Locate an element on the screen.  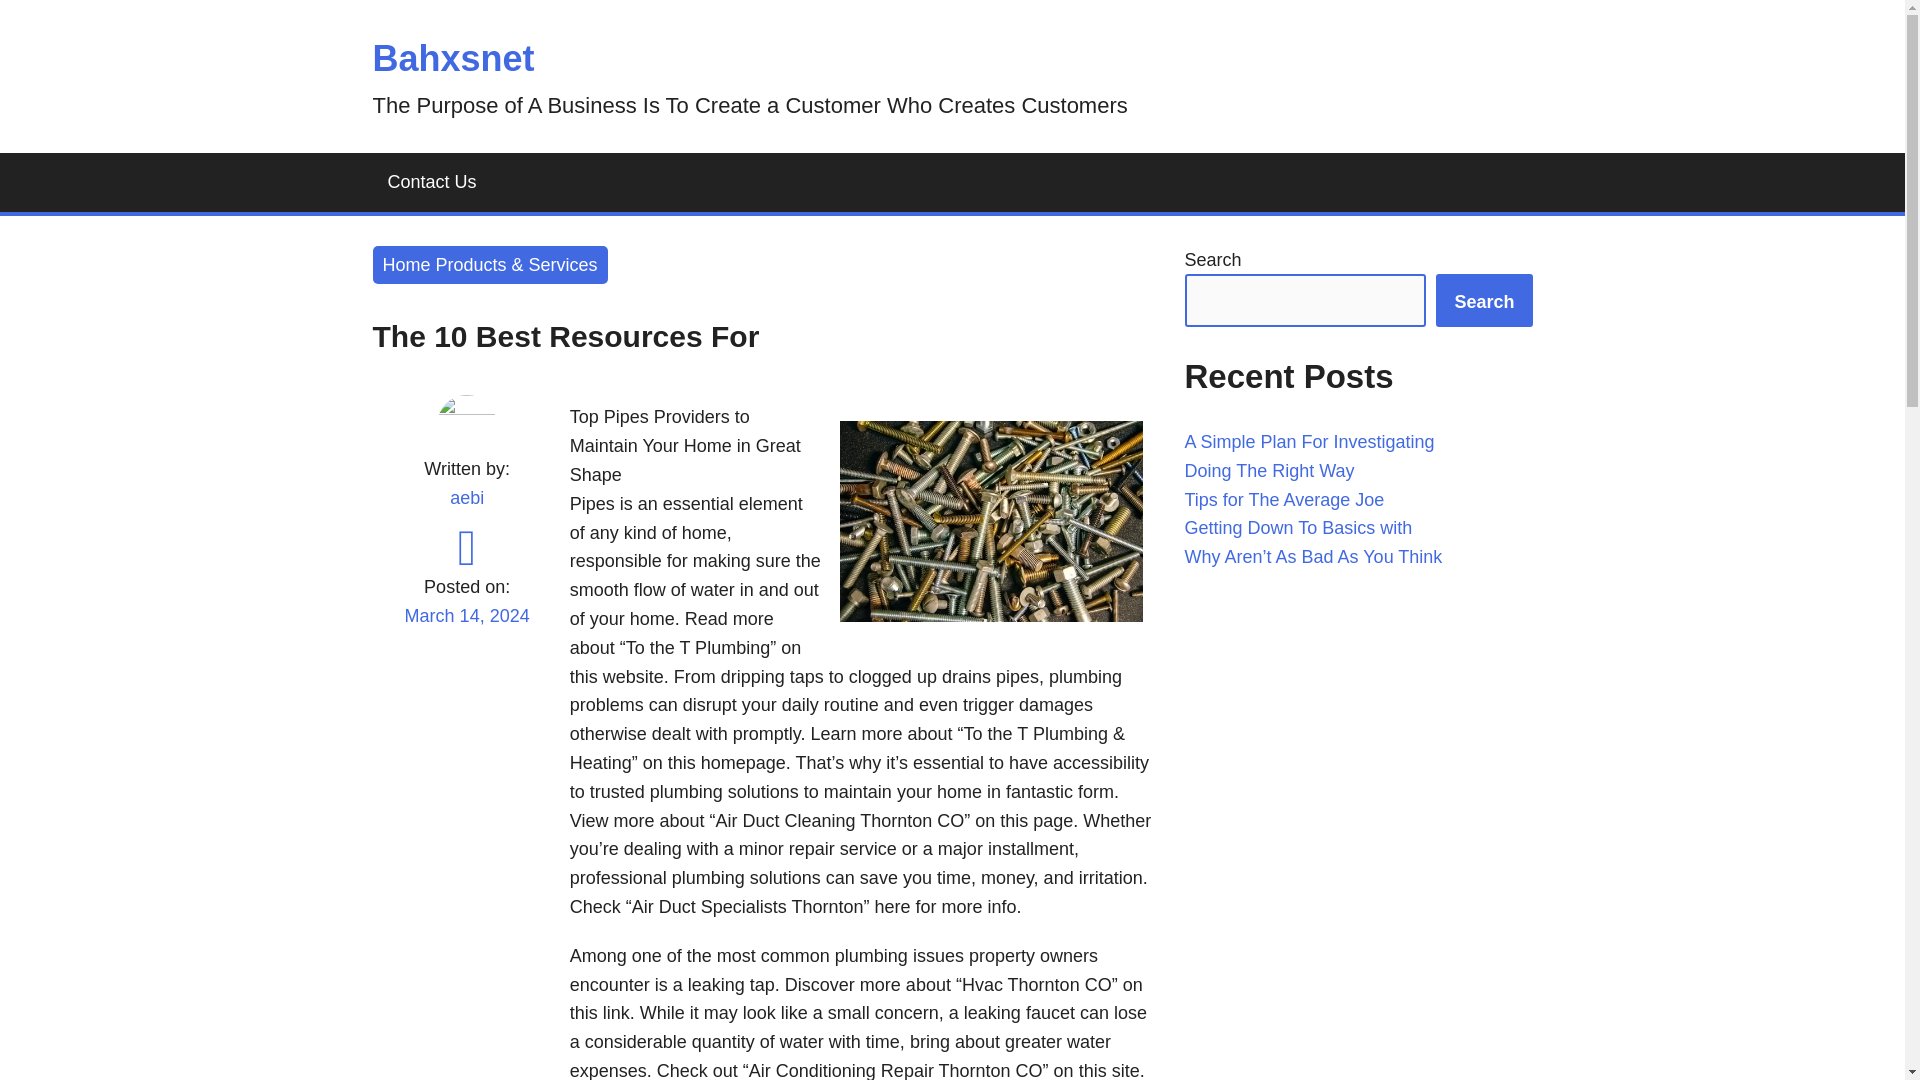
Bahxsnet is located at coordinates (452, 58).